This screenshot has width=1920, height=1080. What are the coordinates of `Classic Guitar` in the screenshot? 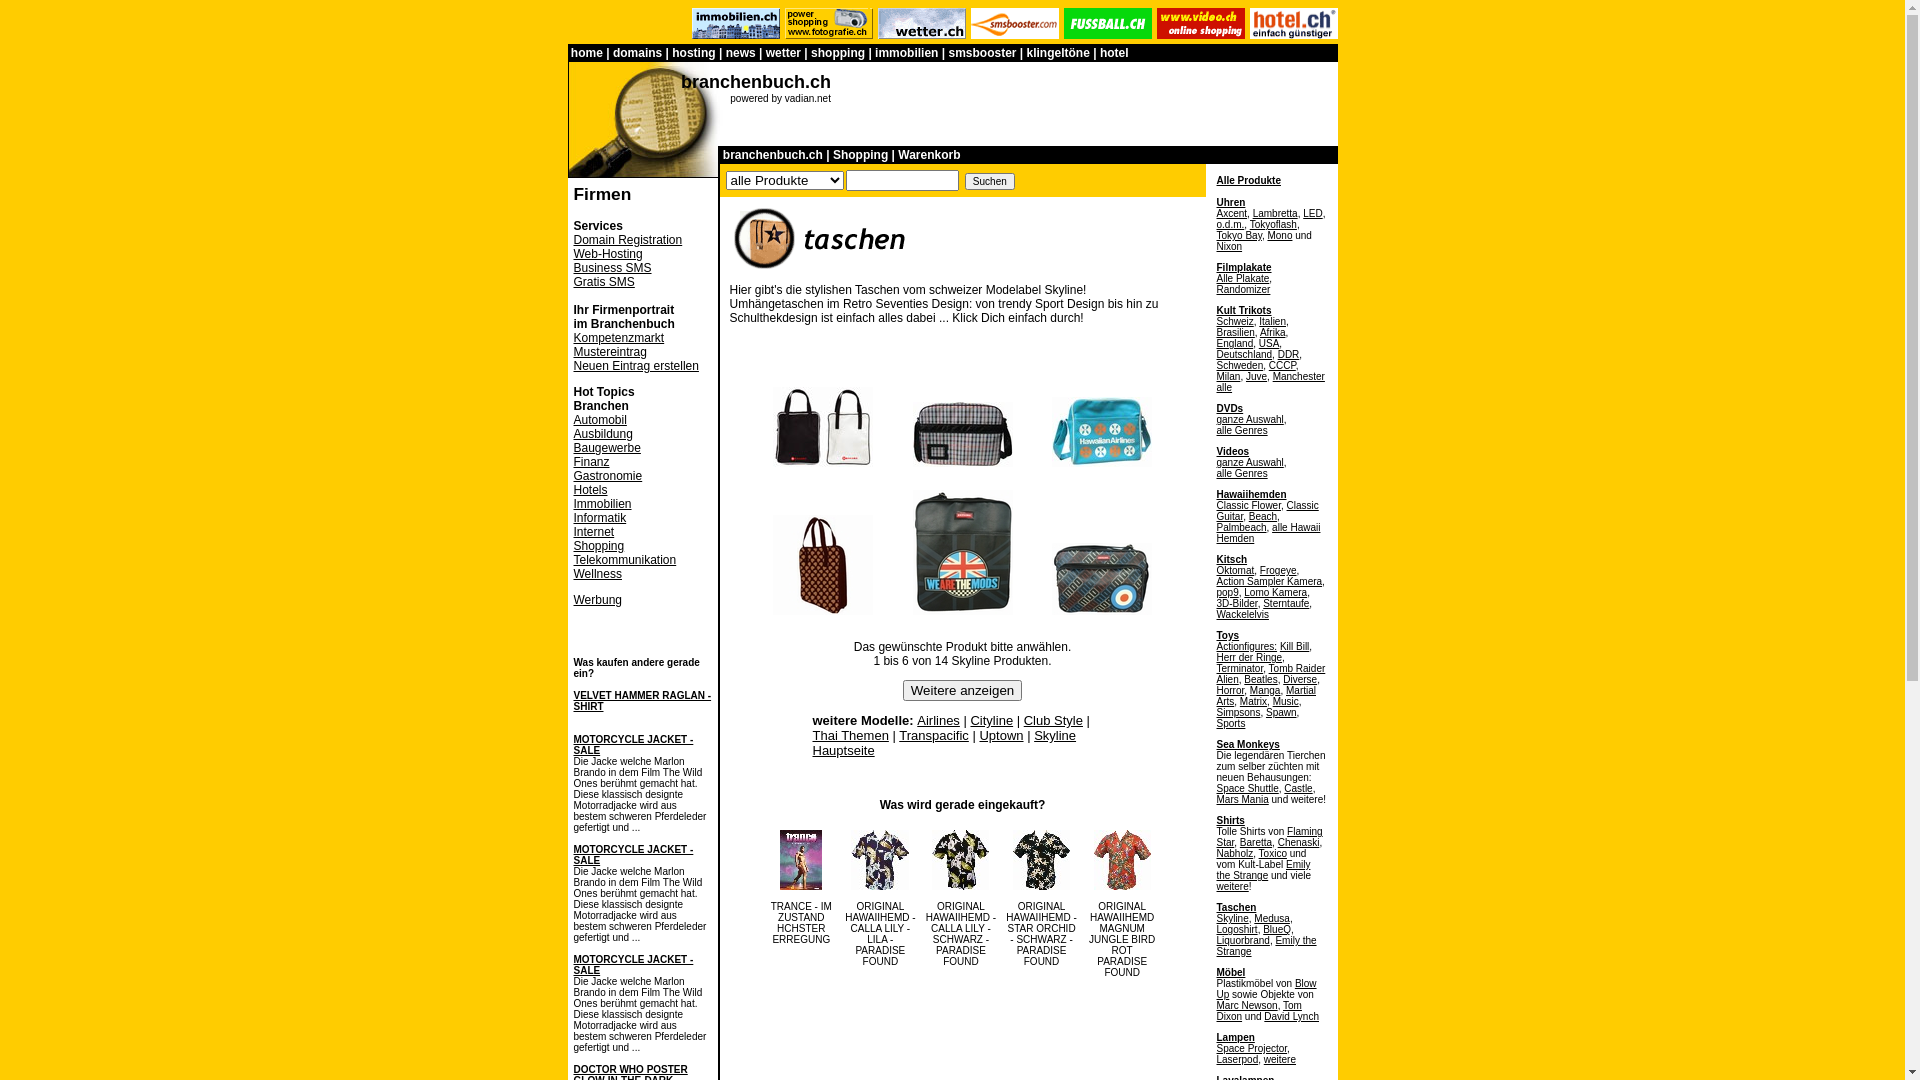 It's located at (1267, 511).